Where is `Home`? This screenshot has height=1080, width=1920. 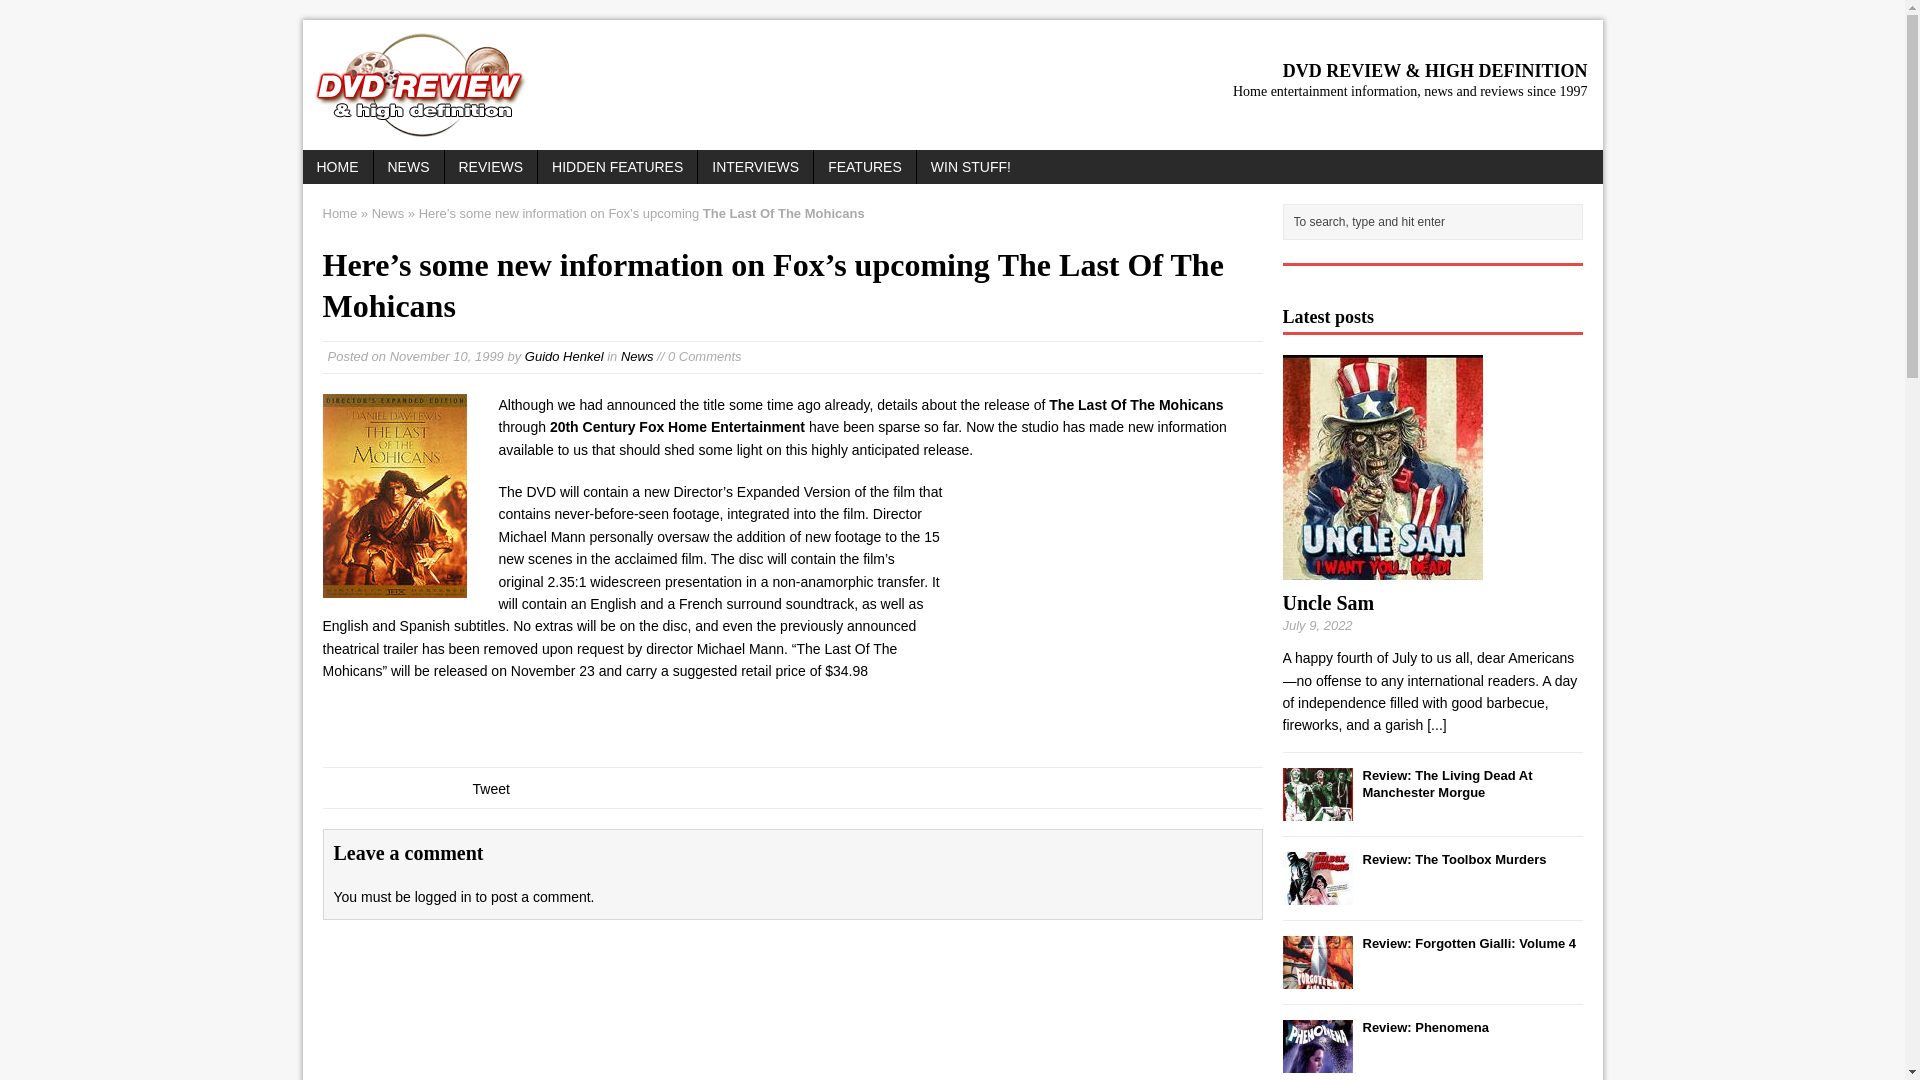
Home is located at coordinates (340, 214).